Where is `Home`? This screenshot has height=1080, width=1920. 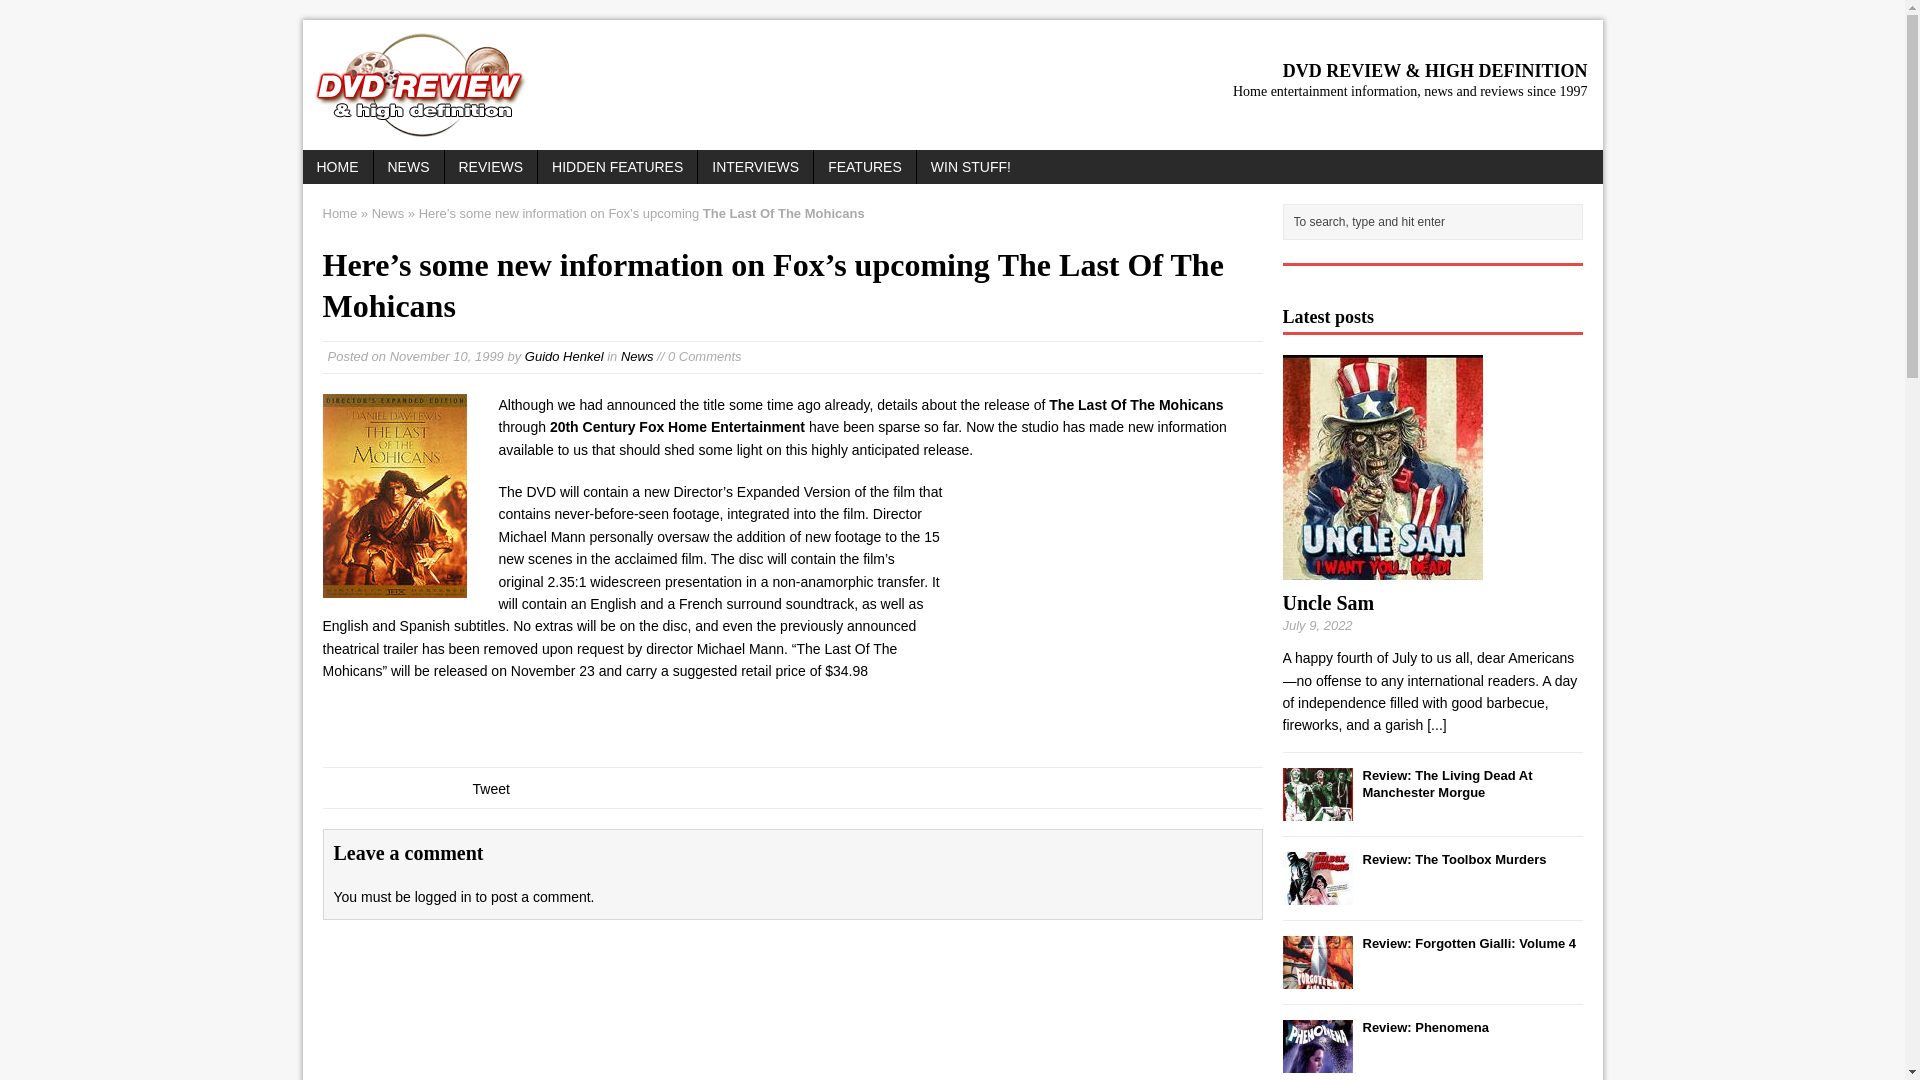
Home is located at coordinates (340, 214).